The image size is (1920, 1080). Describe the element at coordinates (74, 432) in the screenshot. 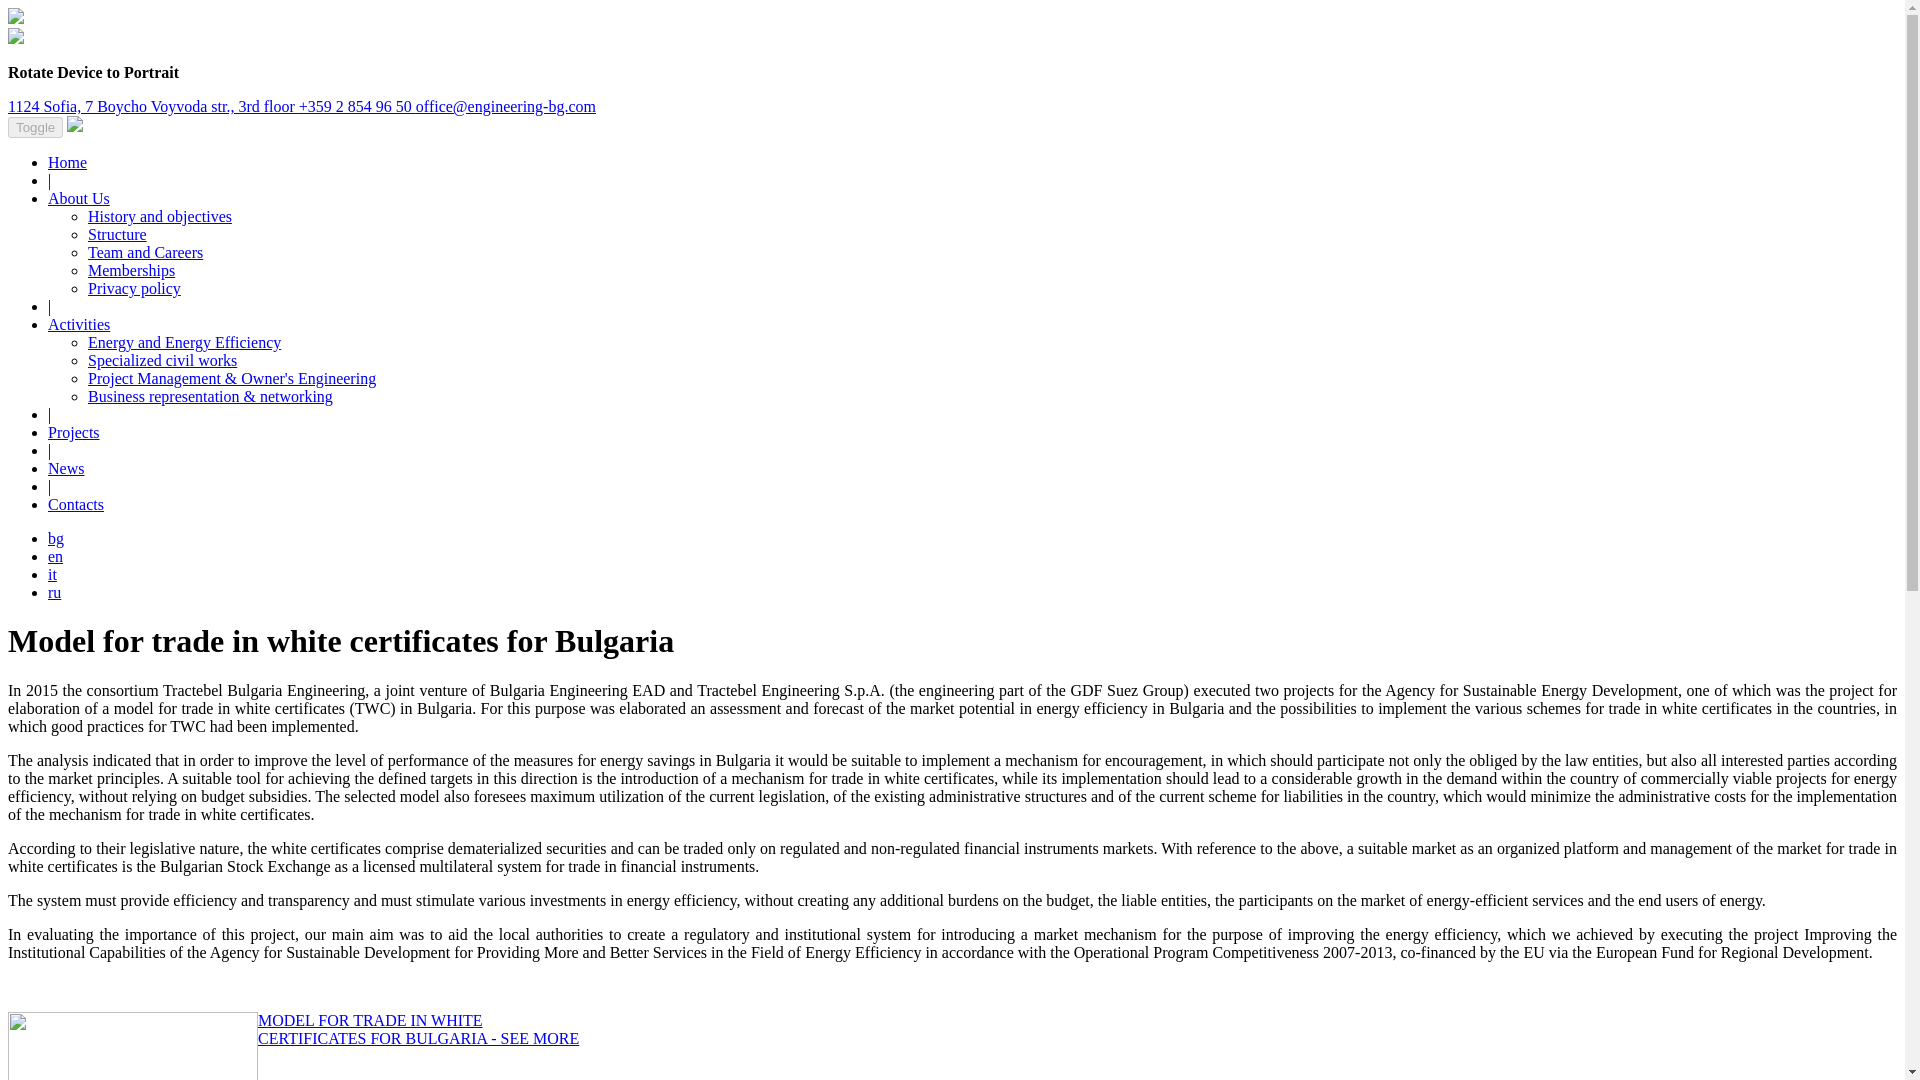

I see `Projects` at that location.